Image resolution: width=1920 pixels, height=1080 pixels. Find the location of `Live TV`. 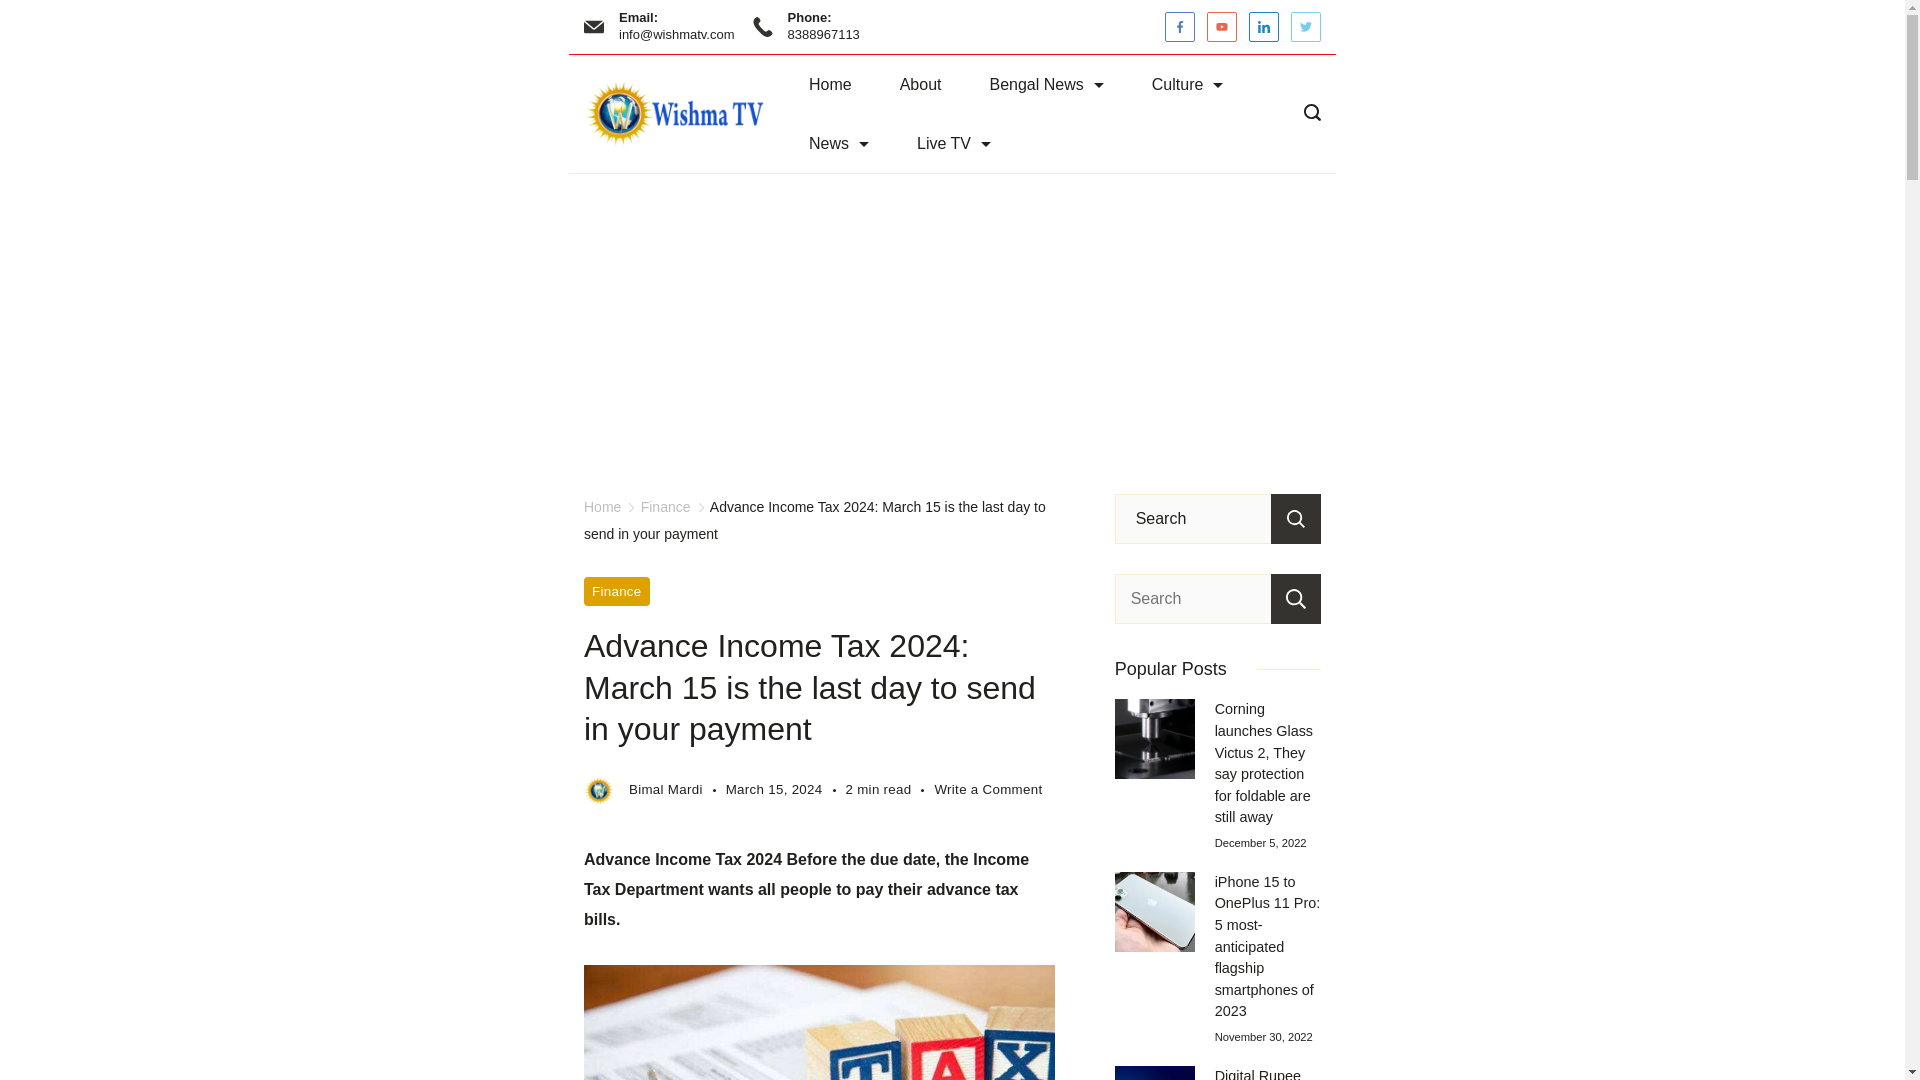

Live TV is located at coordinates (954, 143).